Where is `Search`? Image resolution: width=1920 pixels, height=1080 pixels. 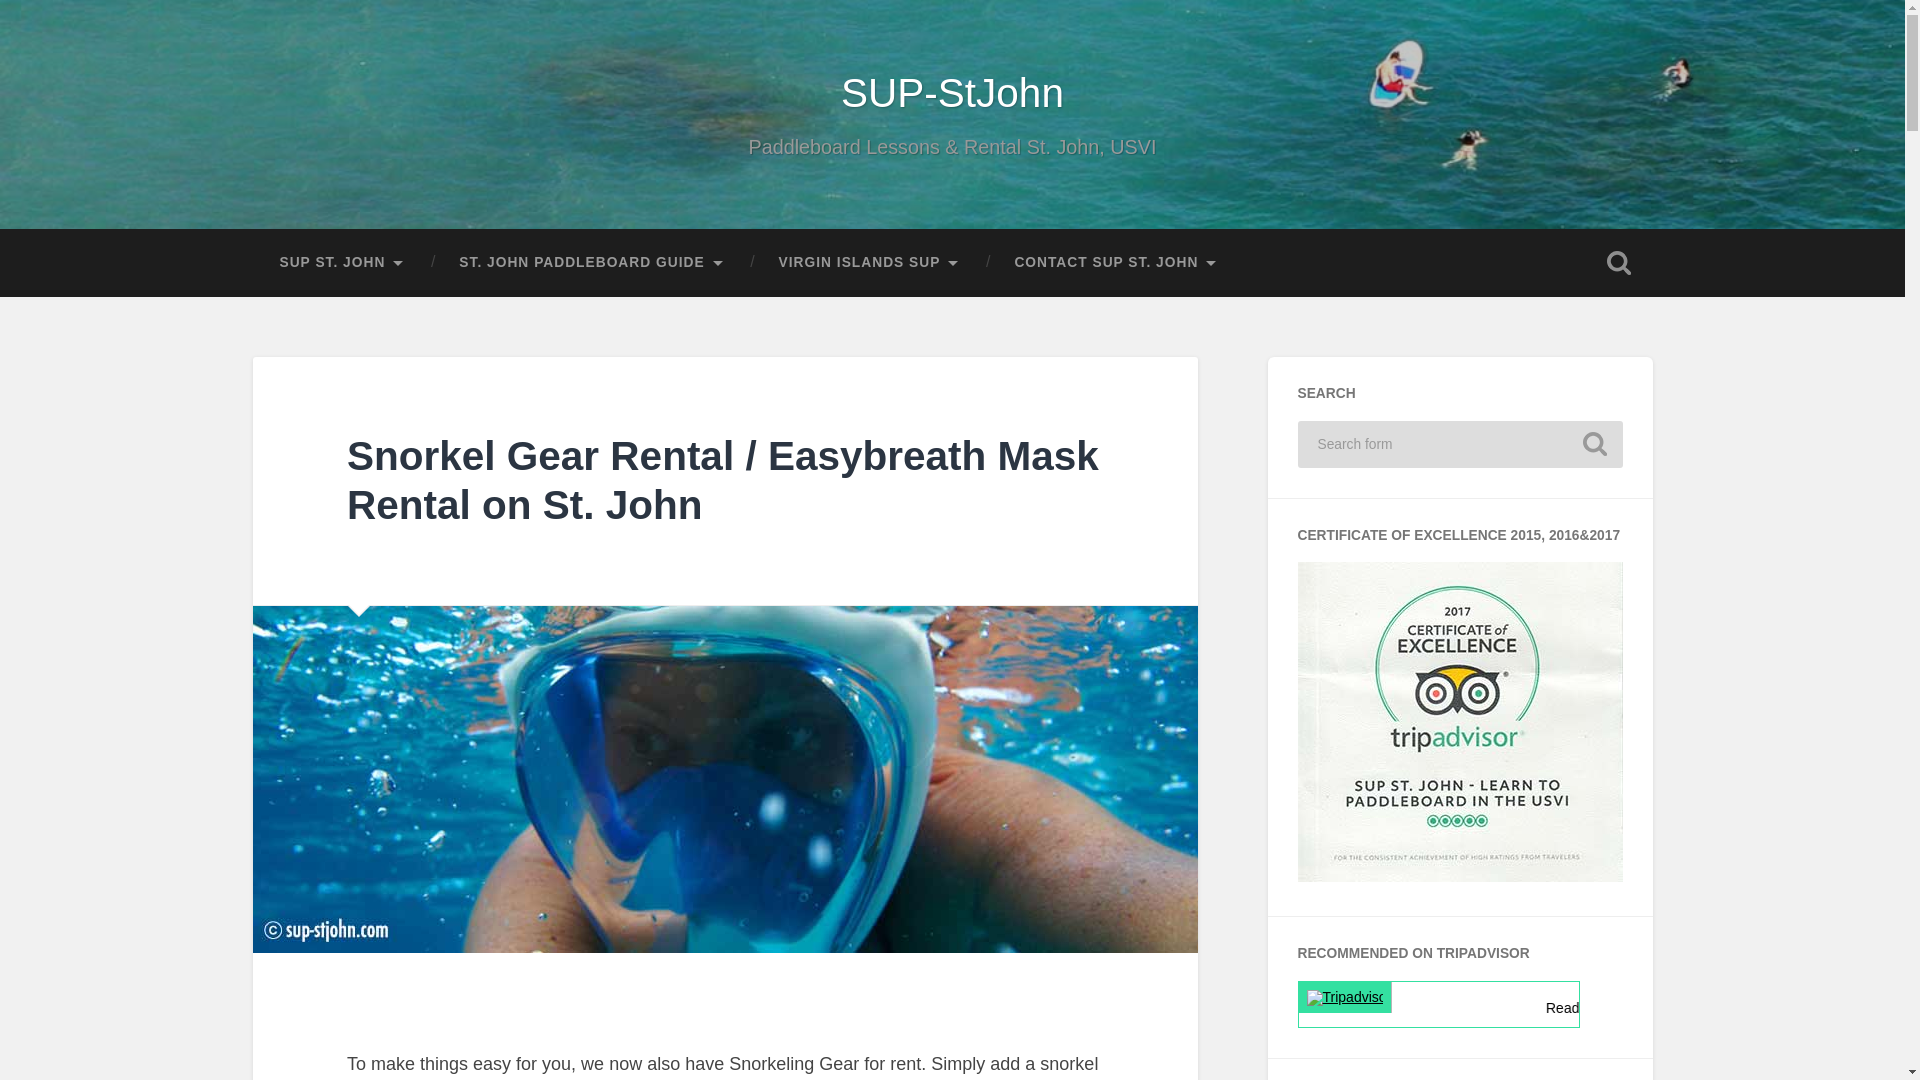 Search is located at coordinates (1594, 444).